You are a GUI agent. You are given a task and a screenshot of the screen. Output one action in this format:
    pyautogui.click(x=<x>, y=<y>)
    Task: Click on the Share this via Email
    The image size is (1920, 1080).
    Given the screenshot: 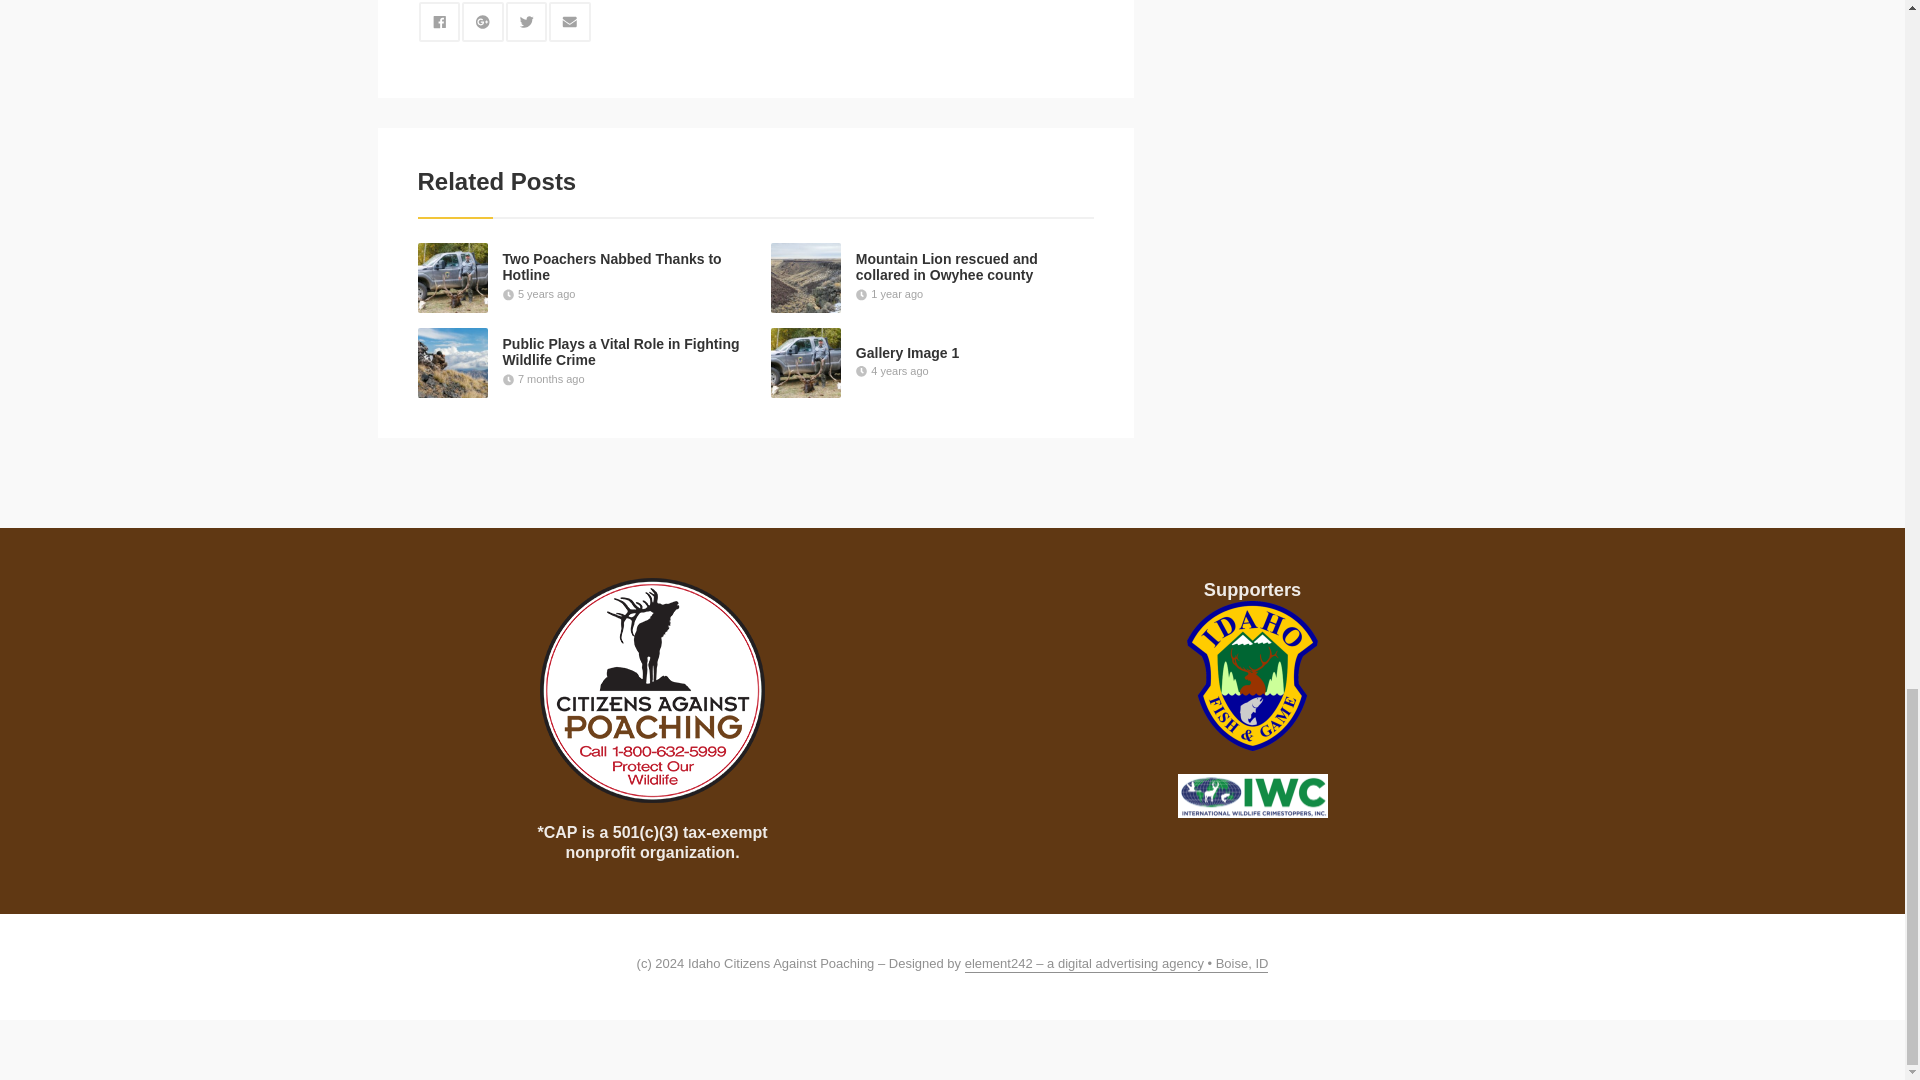 What is the action you would take?
    pyautogui.click(x=570, y=22)
    